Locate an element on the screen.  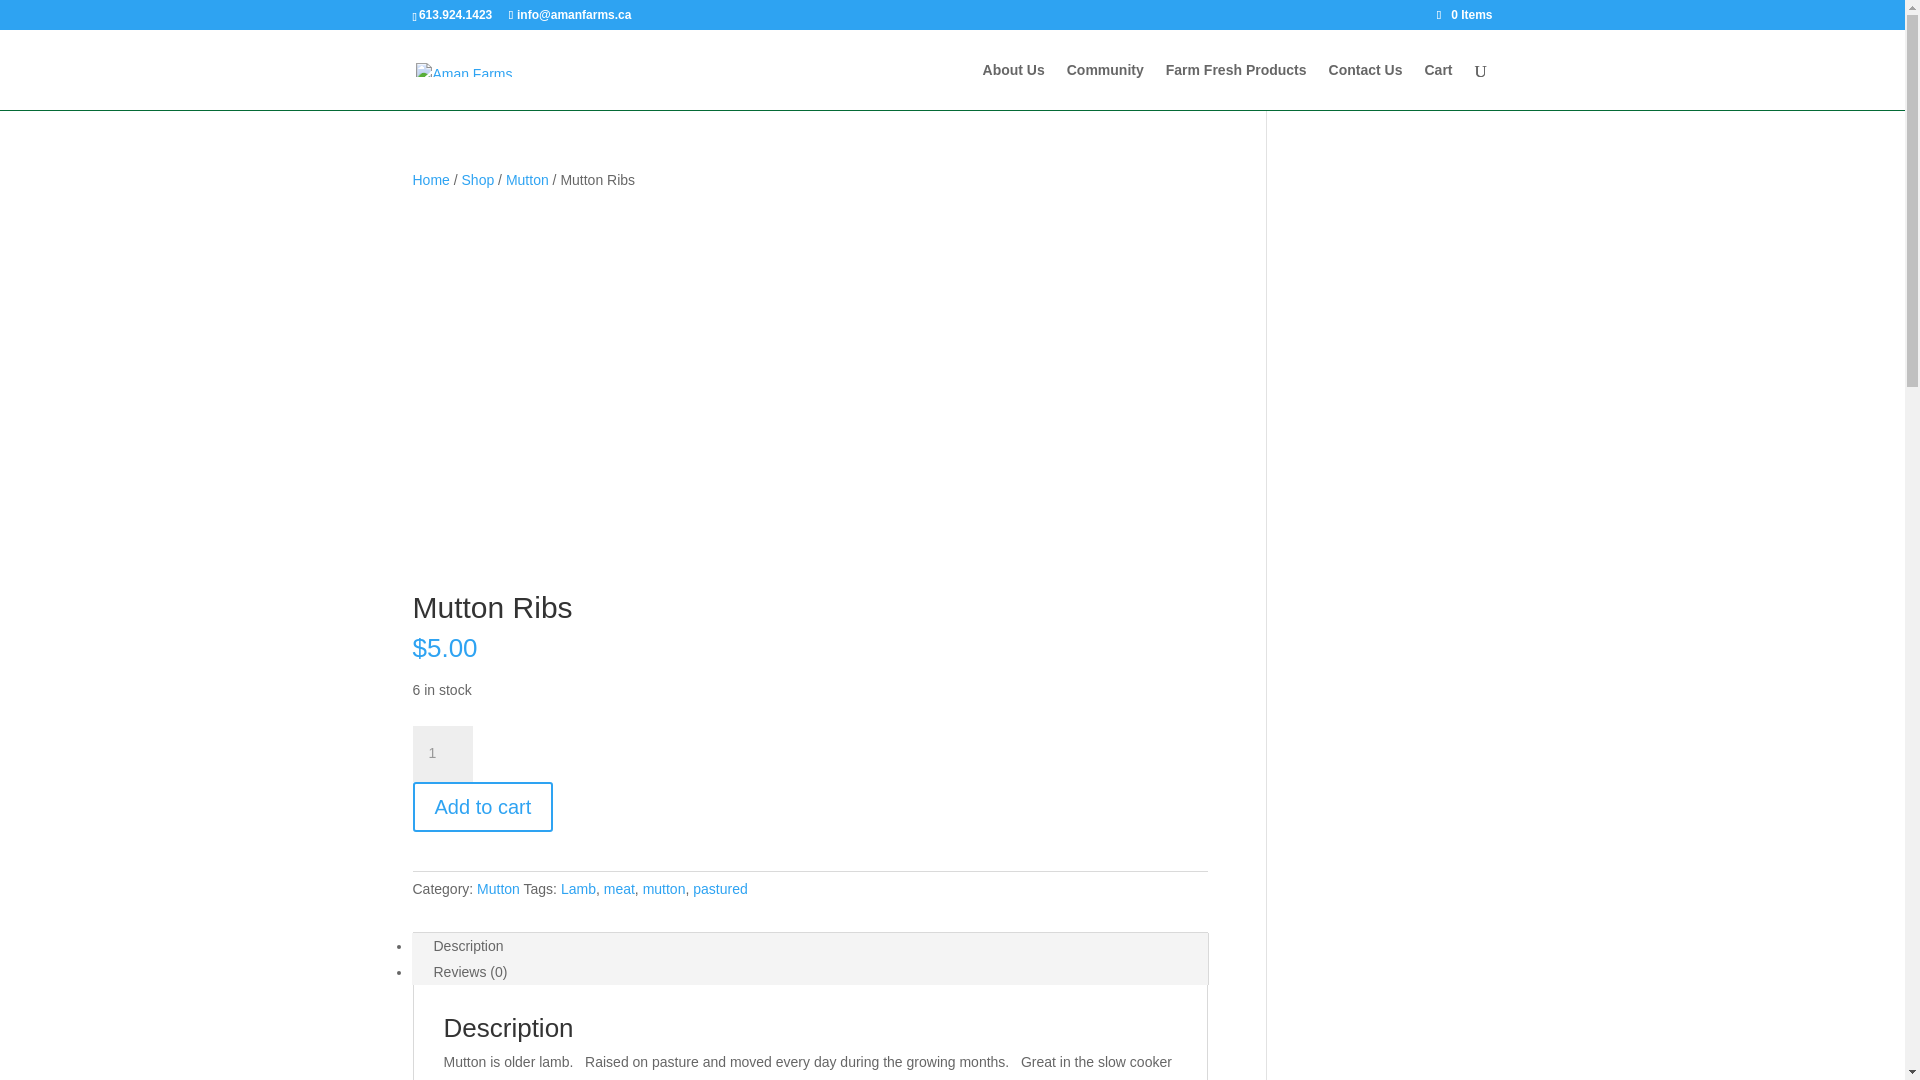
Lamb is located at coordinates (578, 889).